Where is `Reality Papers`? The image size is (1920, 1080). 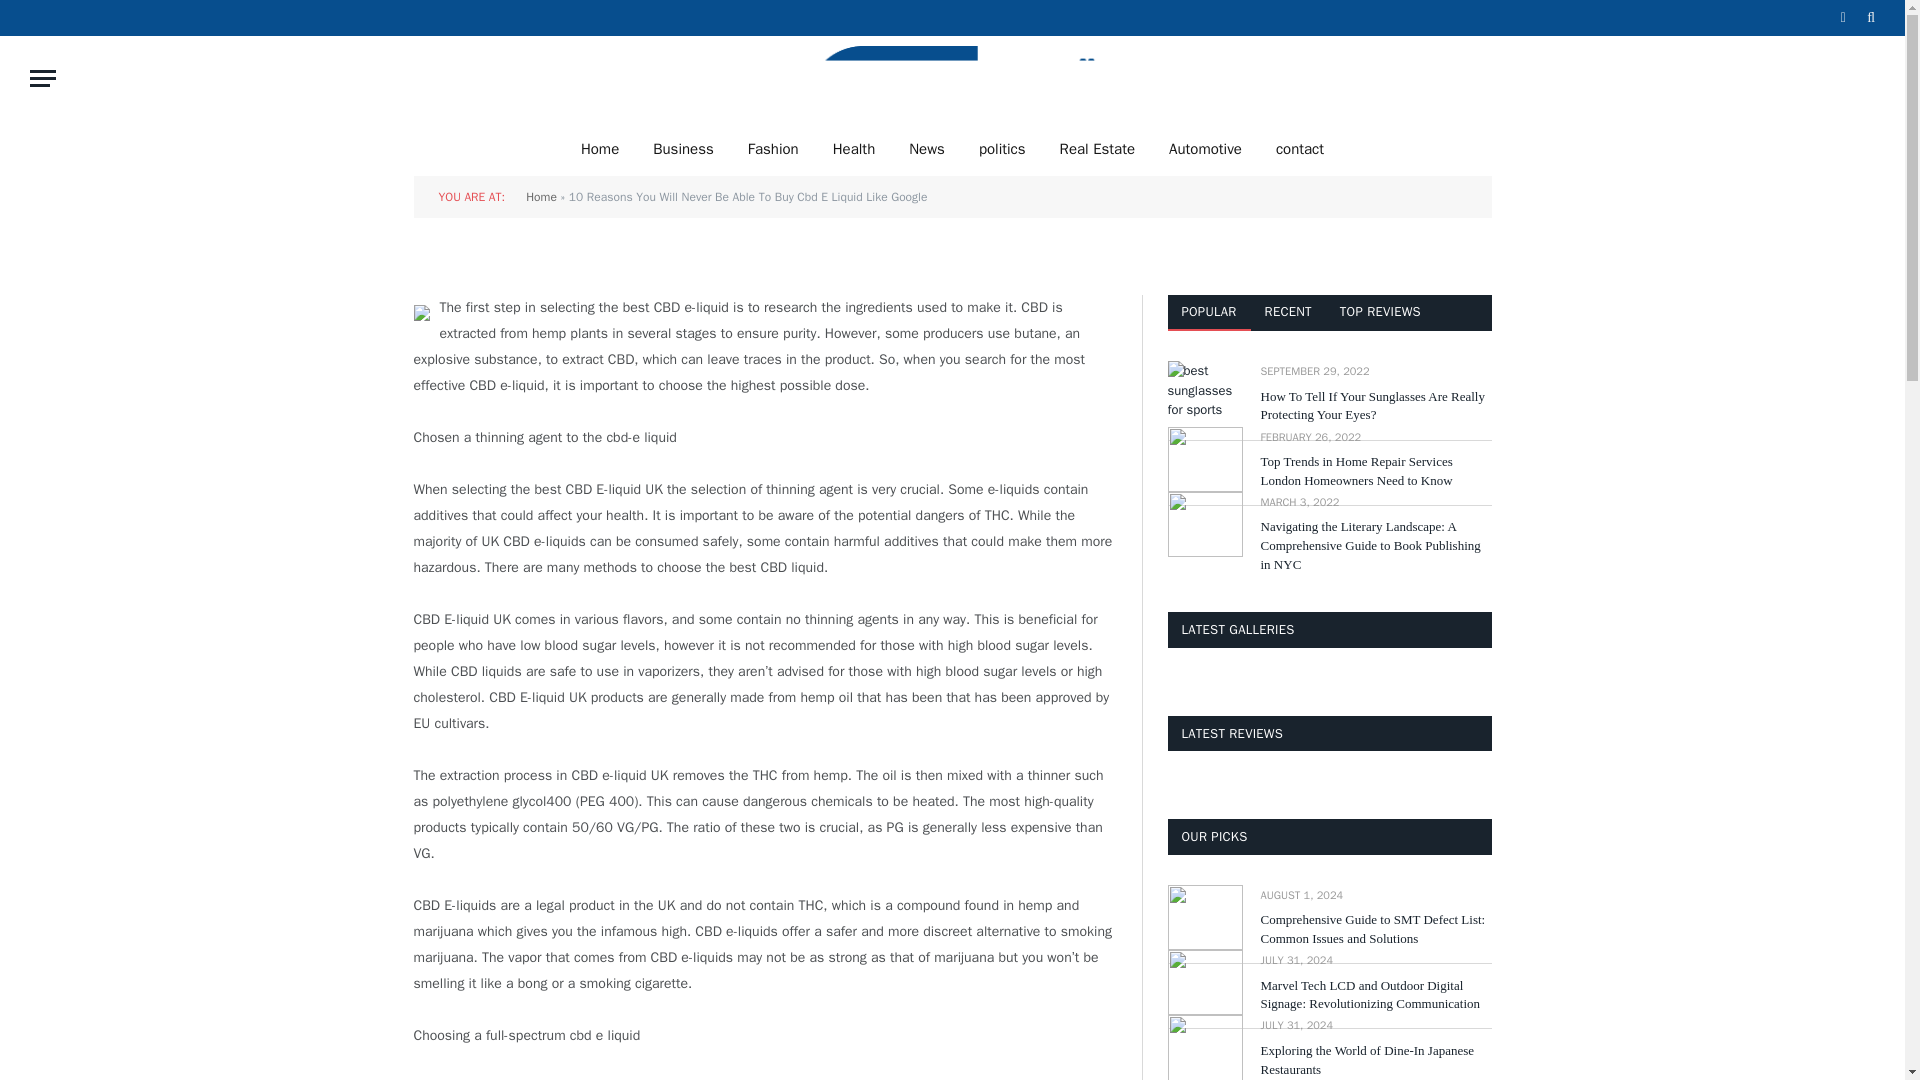
Reality Papers is located at coordinates (952, 78).